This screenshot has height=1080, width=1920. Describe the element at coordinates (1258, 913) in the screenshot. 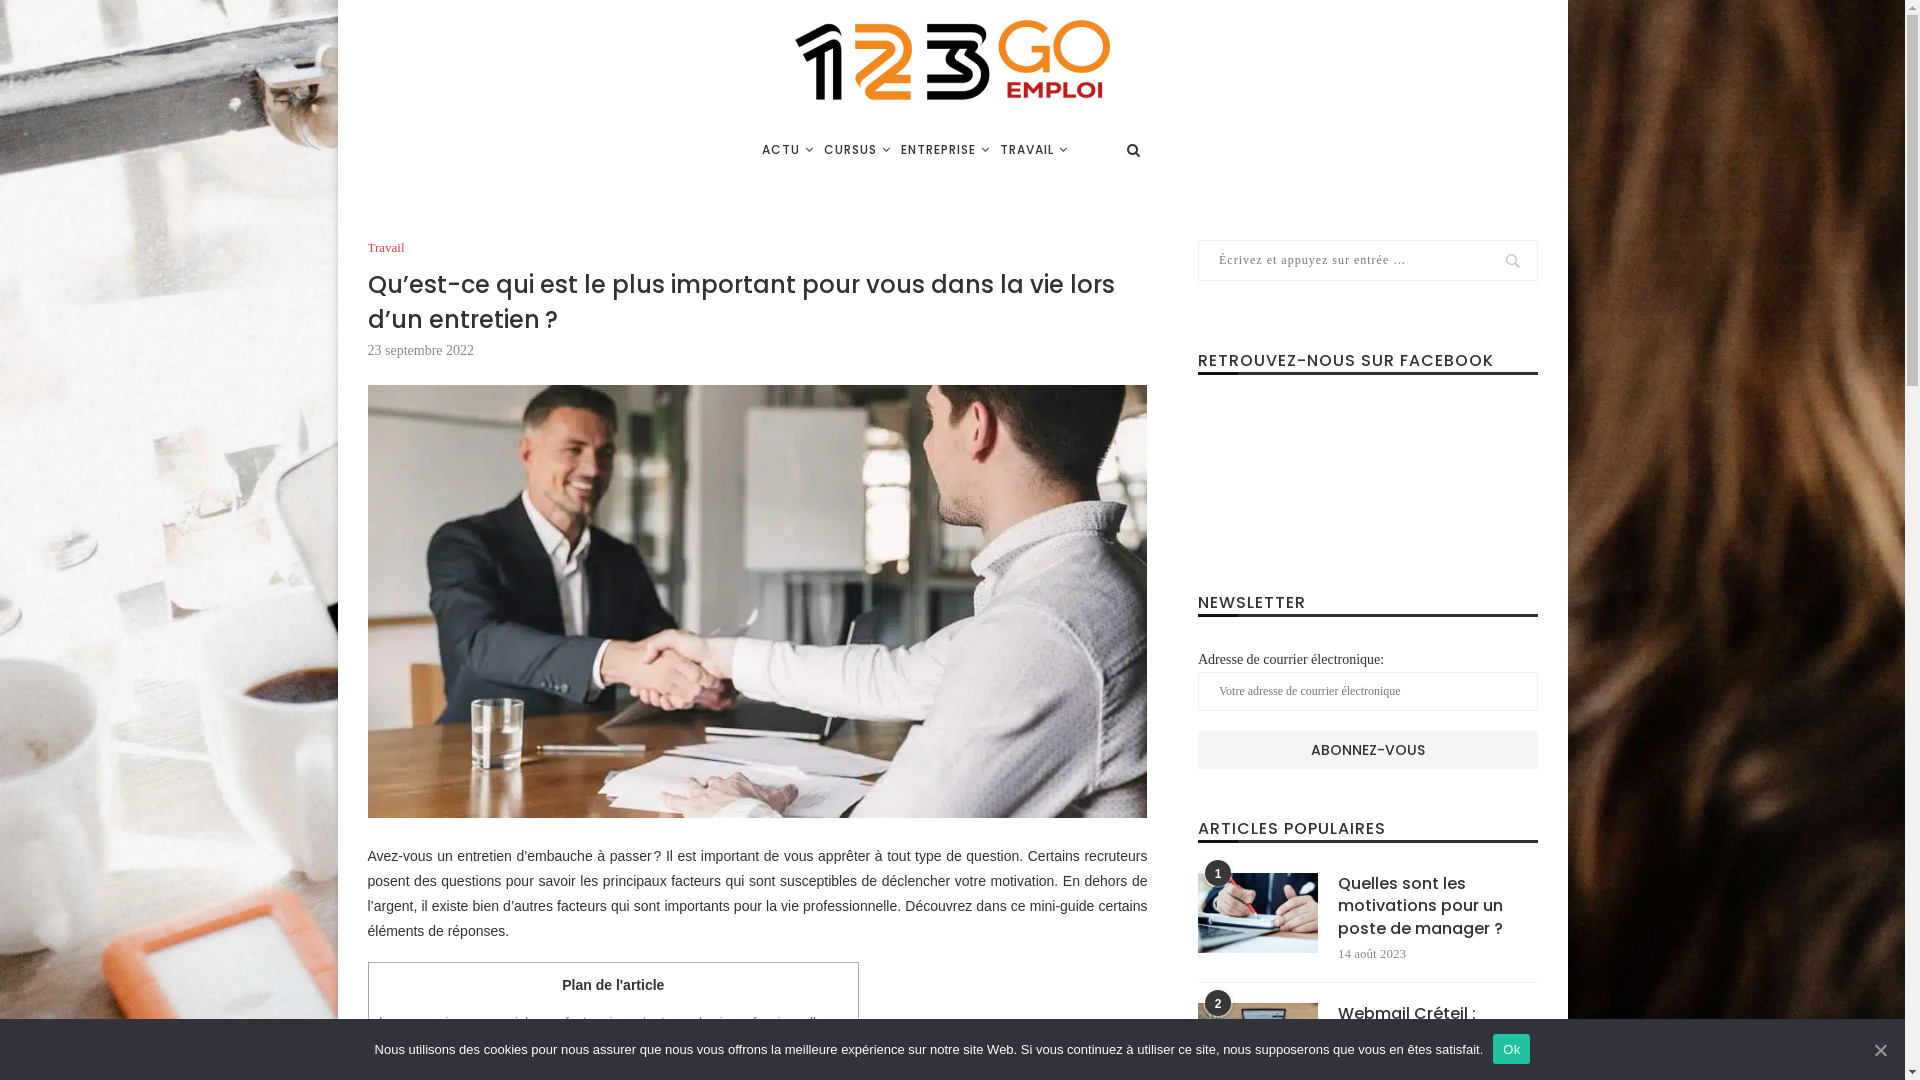

I see `Quelles sont les motivations pour un poste de manager ?` at that location.